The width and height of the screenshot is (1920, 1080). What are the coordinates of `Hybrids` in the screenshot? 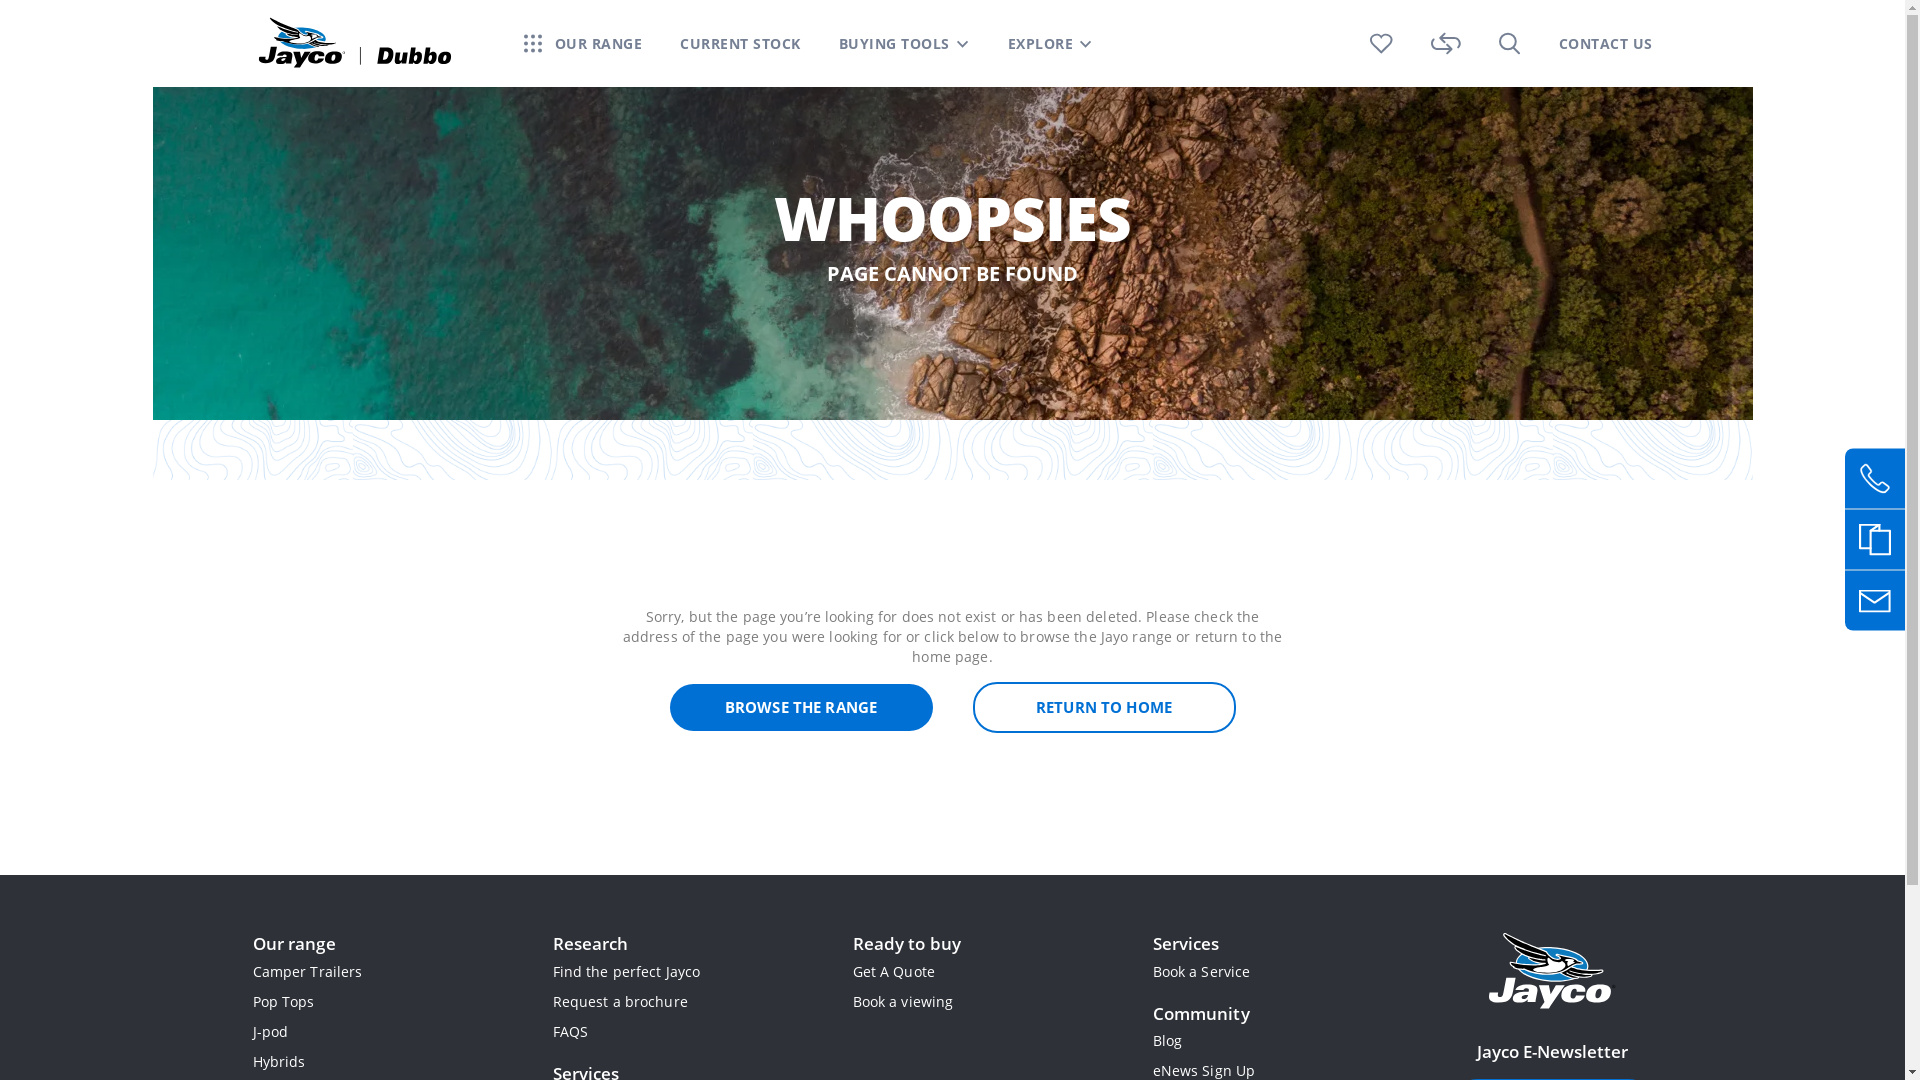 It's located at (278, 1062).